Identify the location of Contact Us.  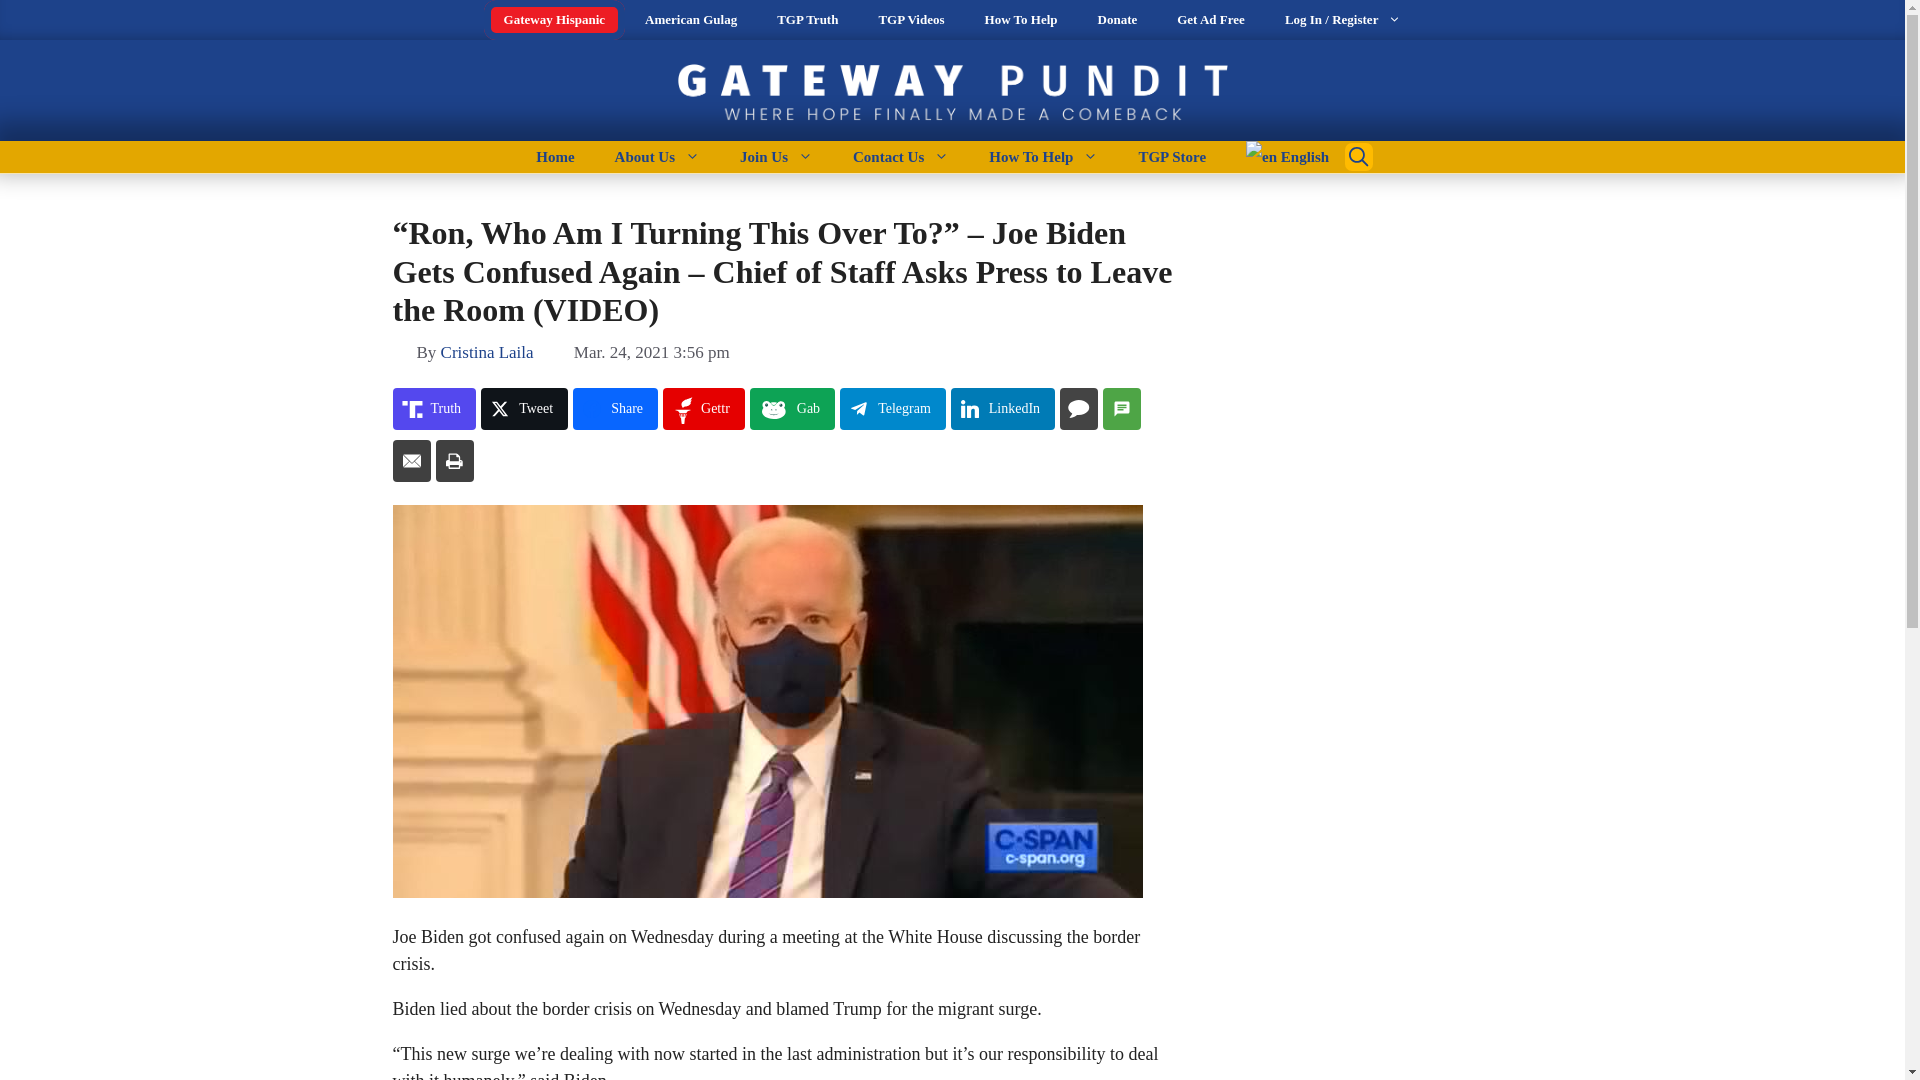
(901, 156).